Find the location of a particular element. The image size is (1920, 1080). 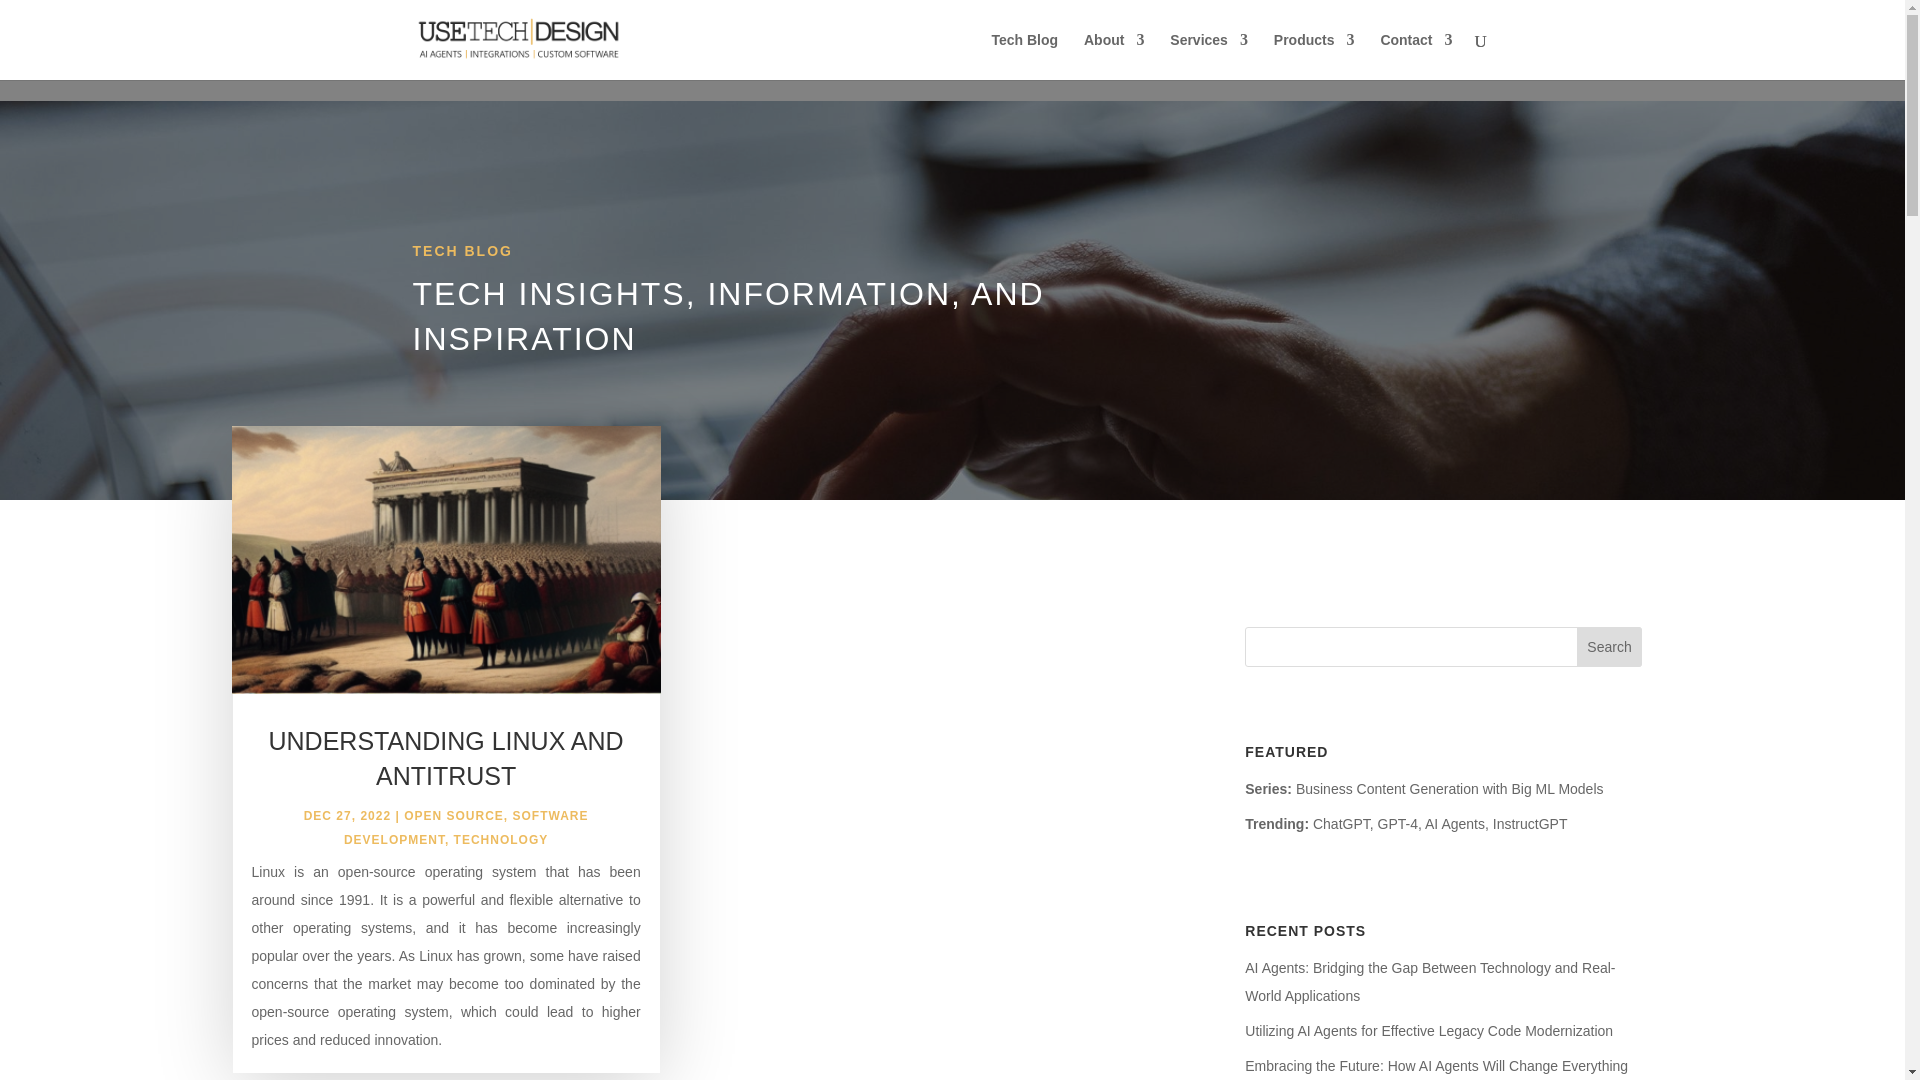

Tech Blog is located at coordinates (1024, 56).